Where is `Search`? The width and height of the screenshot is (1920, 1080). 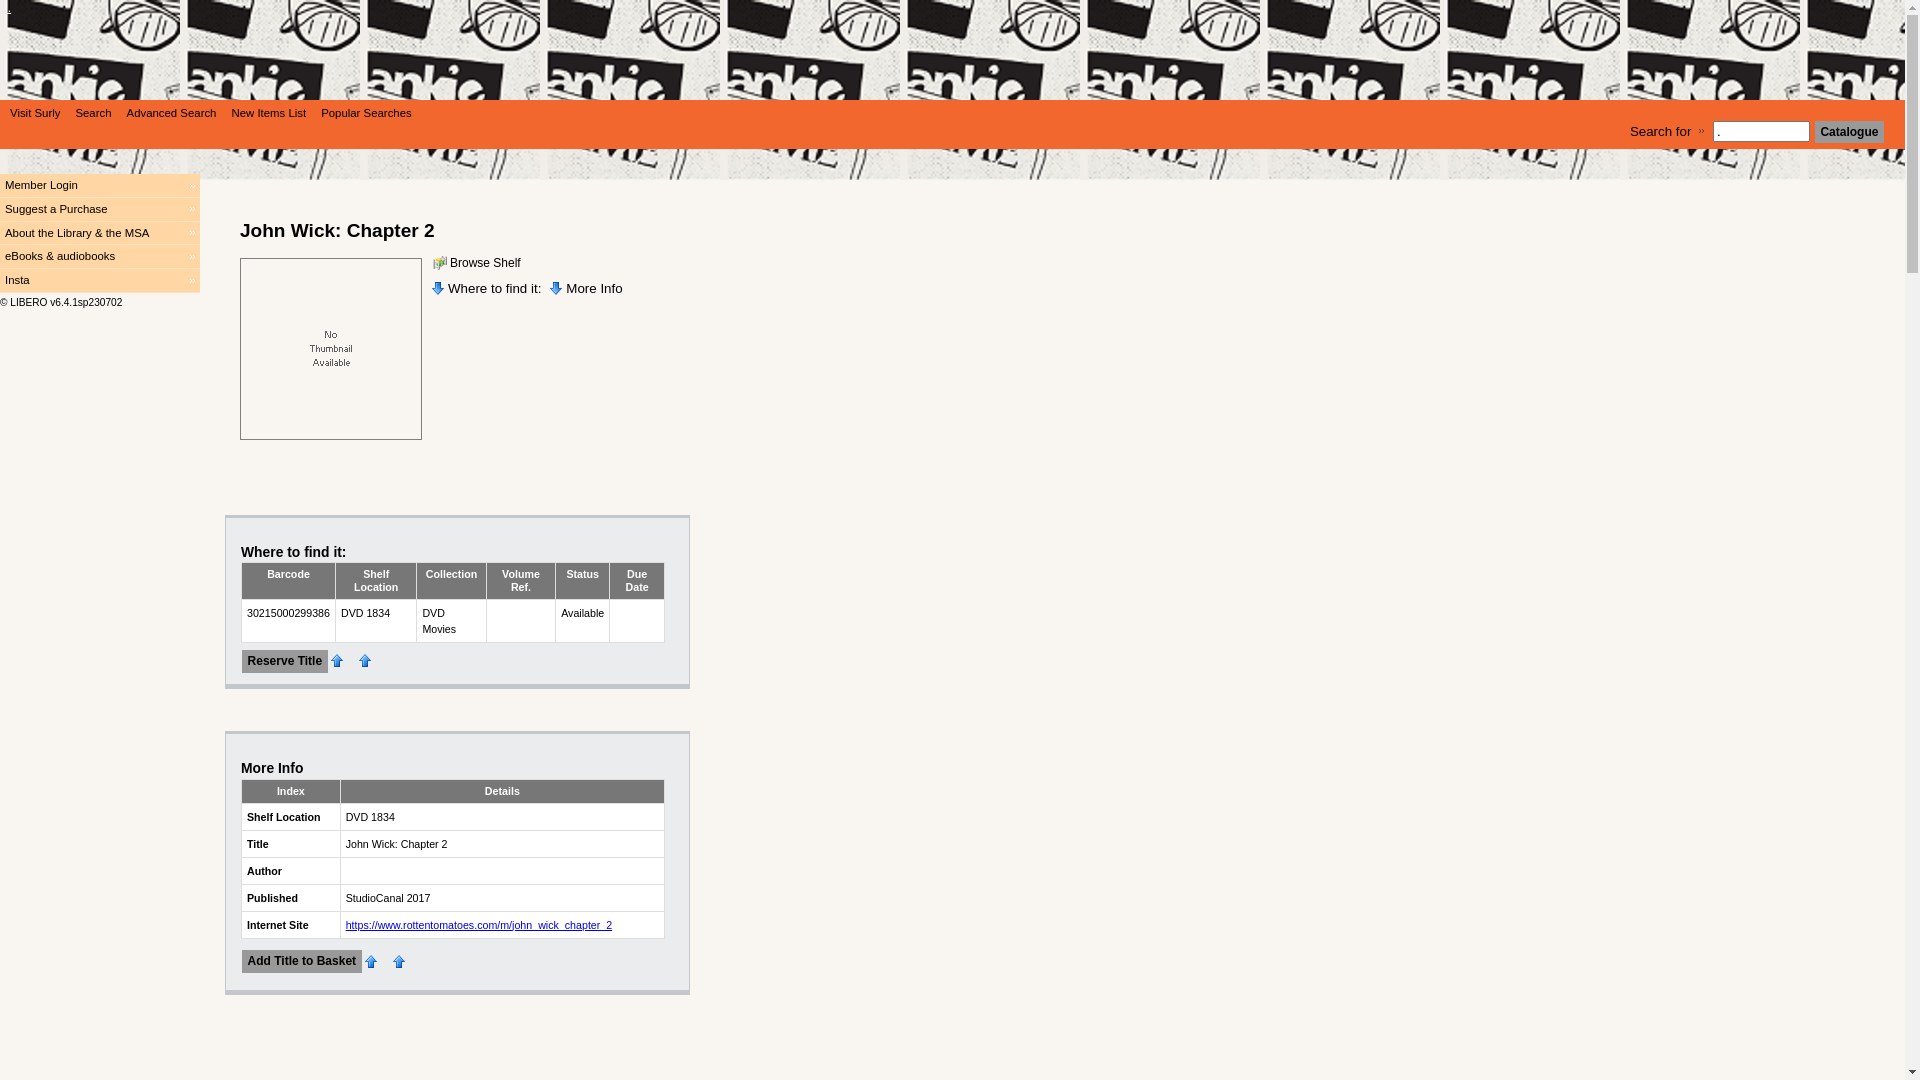
Search is located at coordinates (90, 113).